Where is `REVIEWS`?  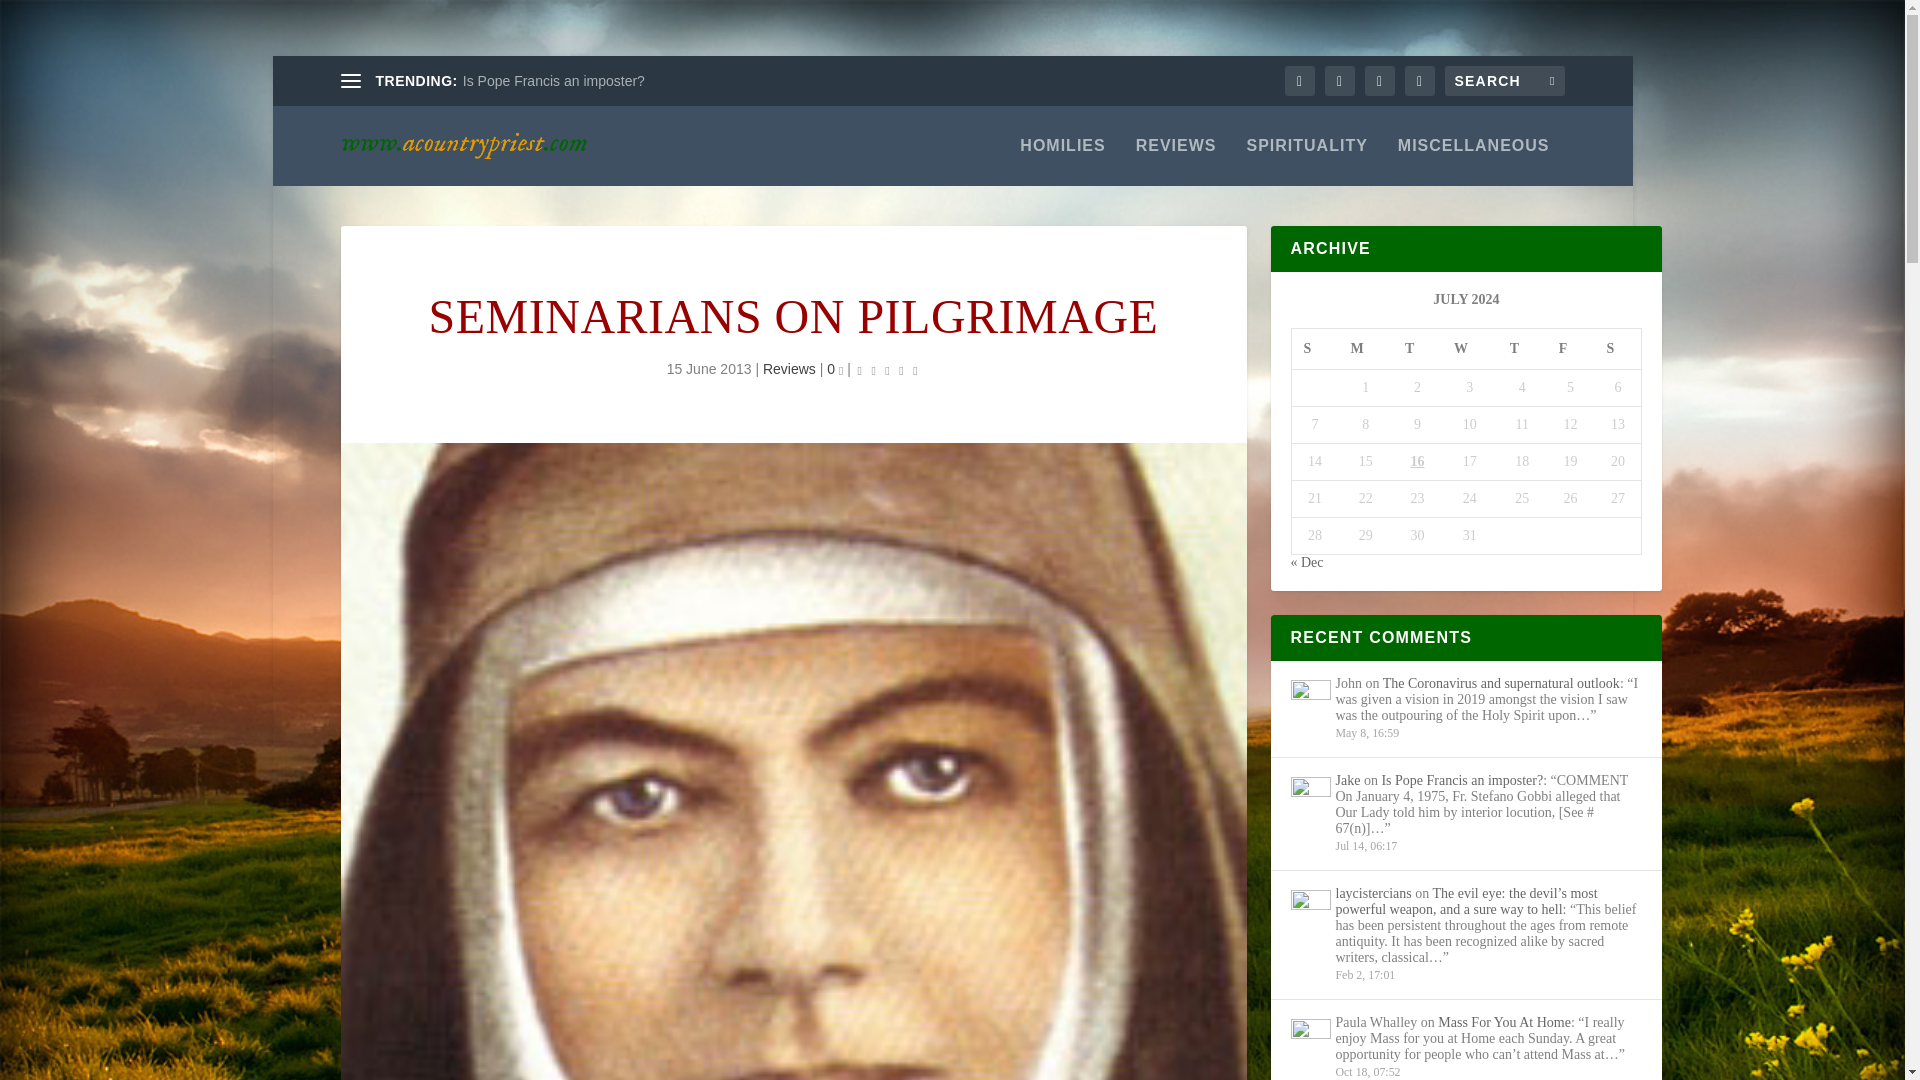 REVIEWS is located at coordinates (1176, 162).